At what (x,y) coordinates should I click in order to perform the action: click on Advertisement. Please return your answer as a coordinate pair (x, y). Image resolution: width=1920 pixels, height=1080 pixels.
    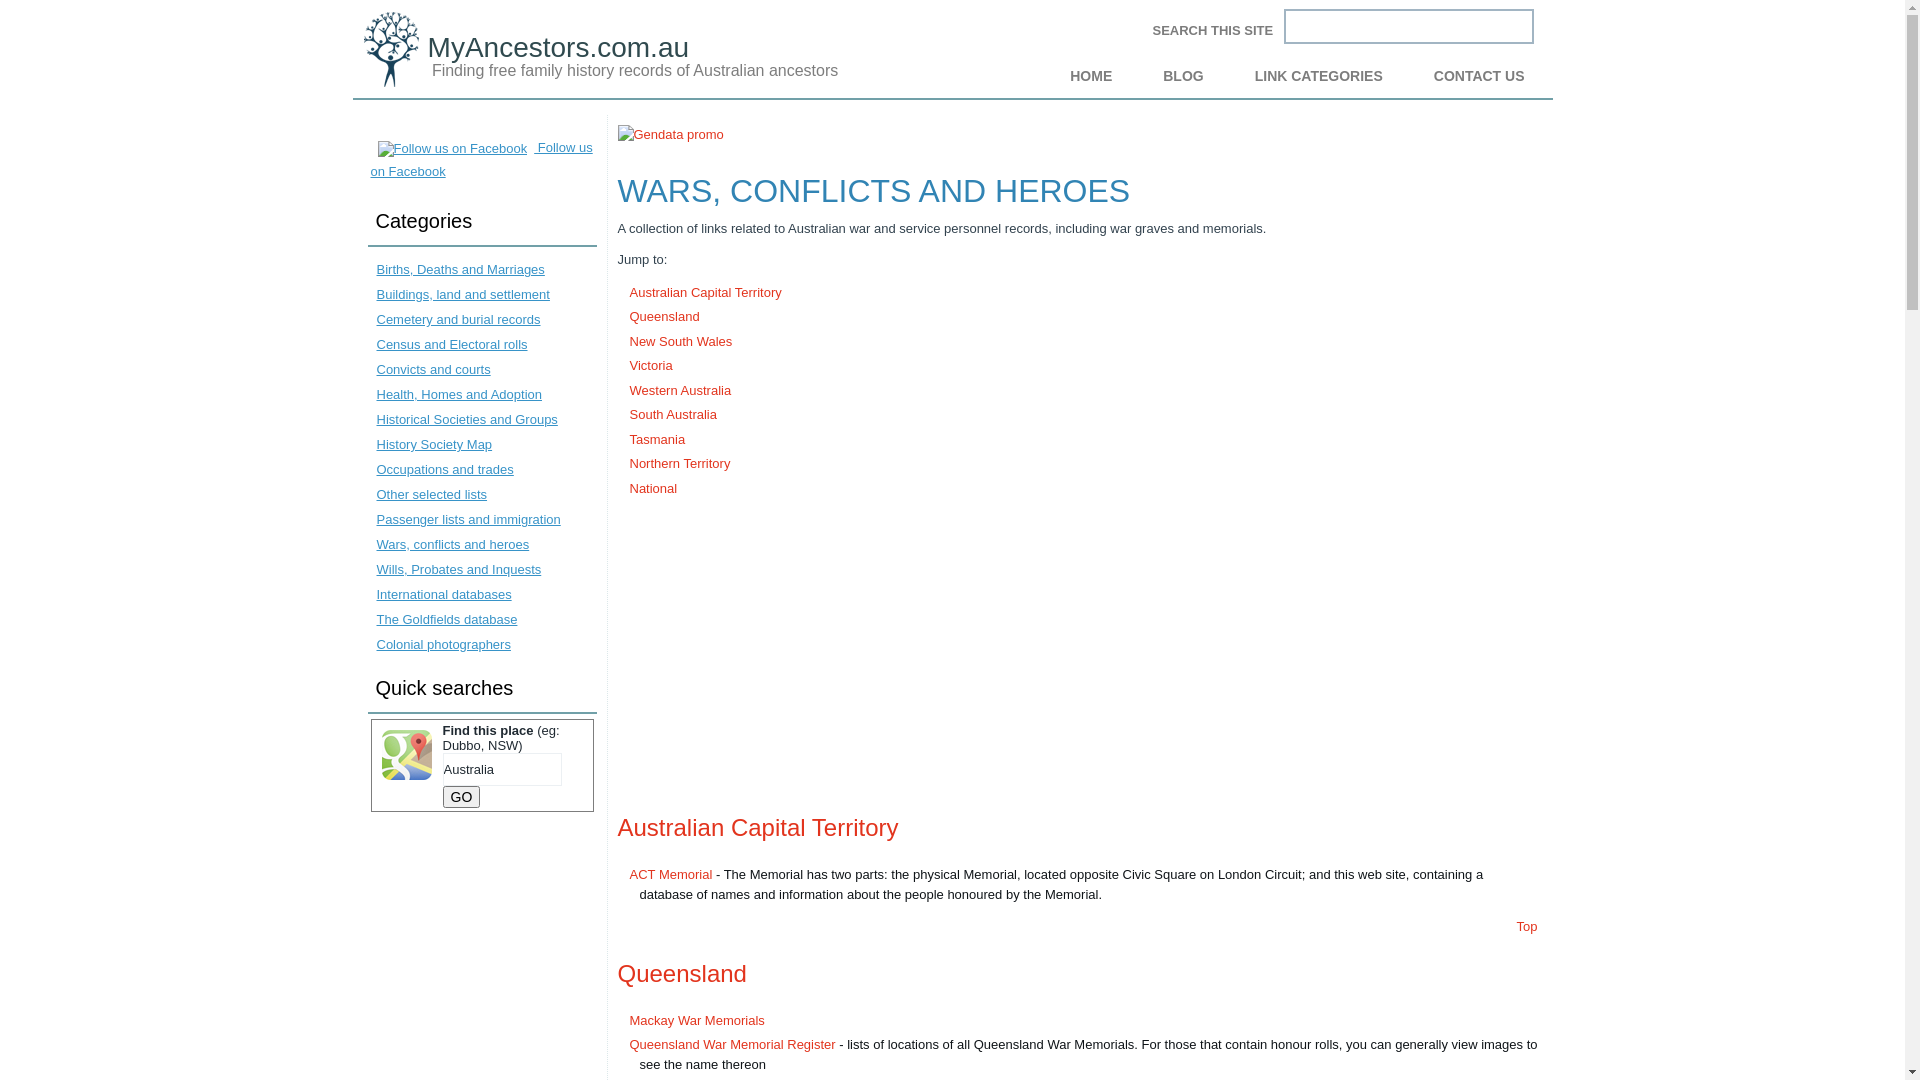
    Looking at the image, I should click on (1078, 651).